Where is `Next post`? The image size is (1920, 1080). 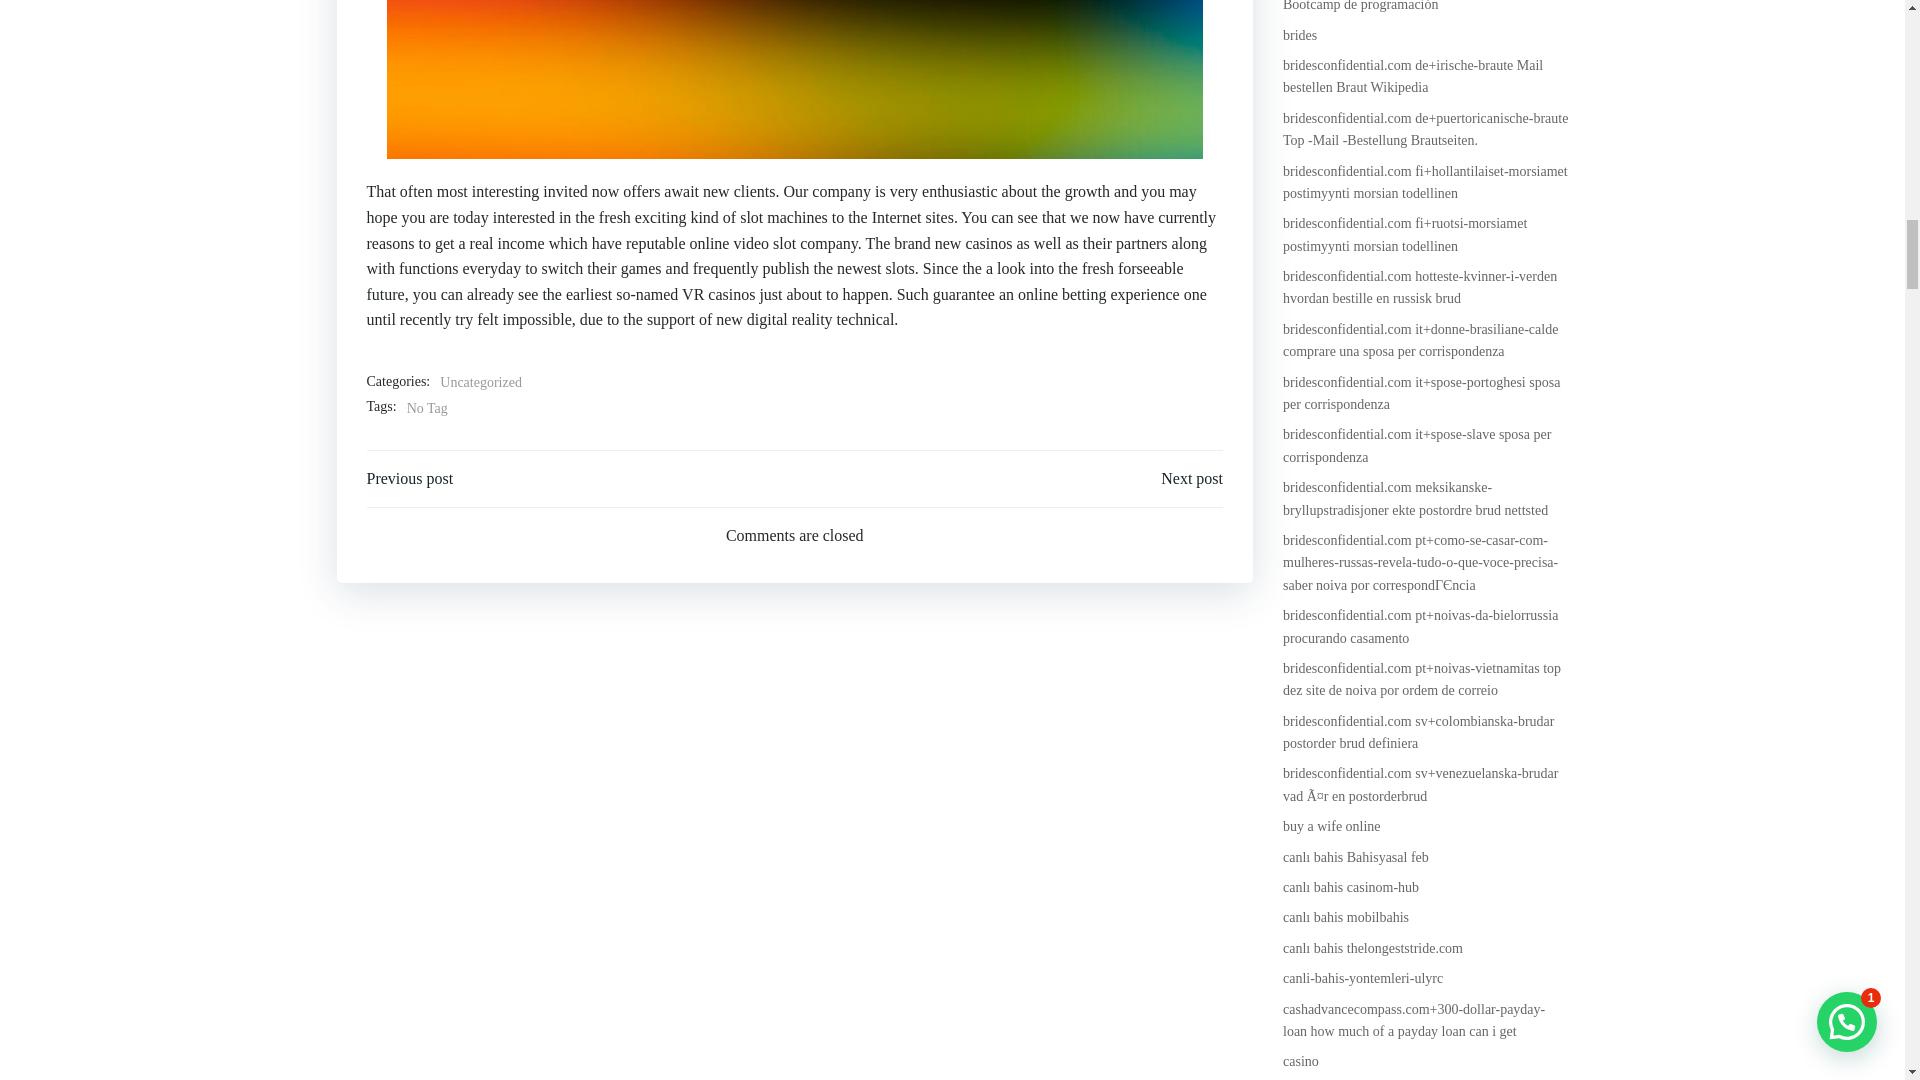 Next post is located at coordinates (1192, 478).